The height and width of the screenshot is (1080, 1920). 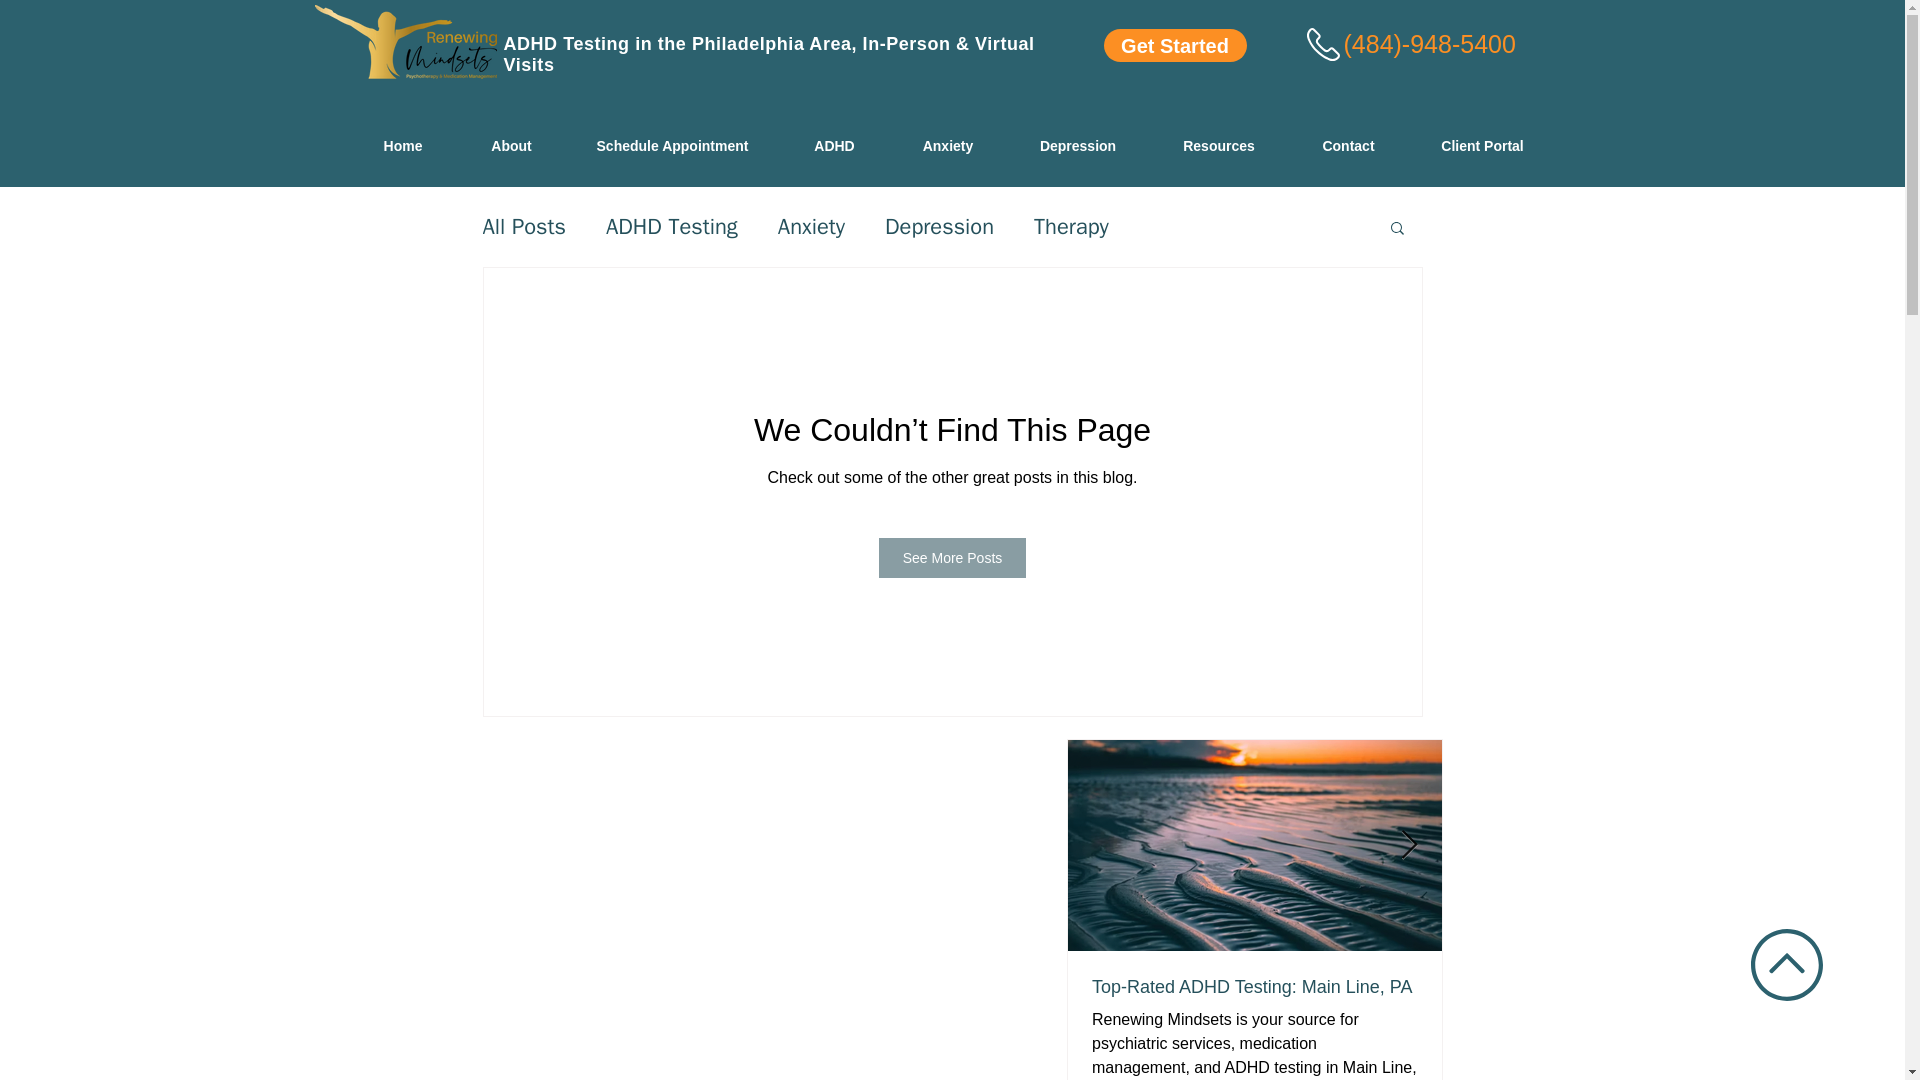 What do you see at coordinates (940, 226) in the screenshot?
I see `Depression` at bounding box center [940, 226].